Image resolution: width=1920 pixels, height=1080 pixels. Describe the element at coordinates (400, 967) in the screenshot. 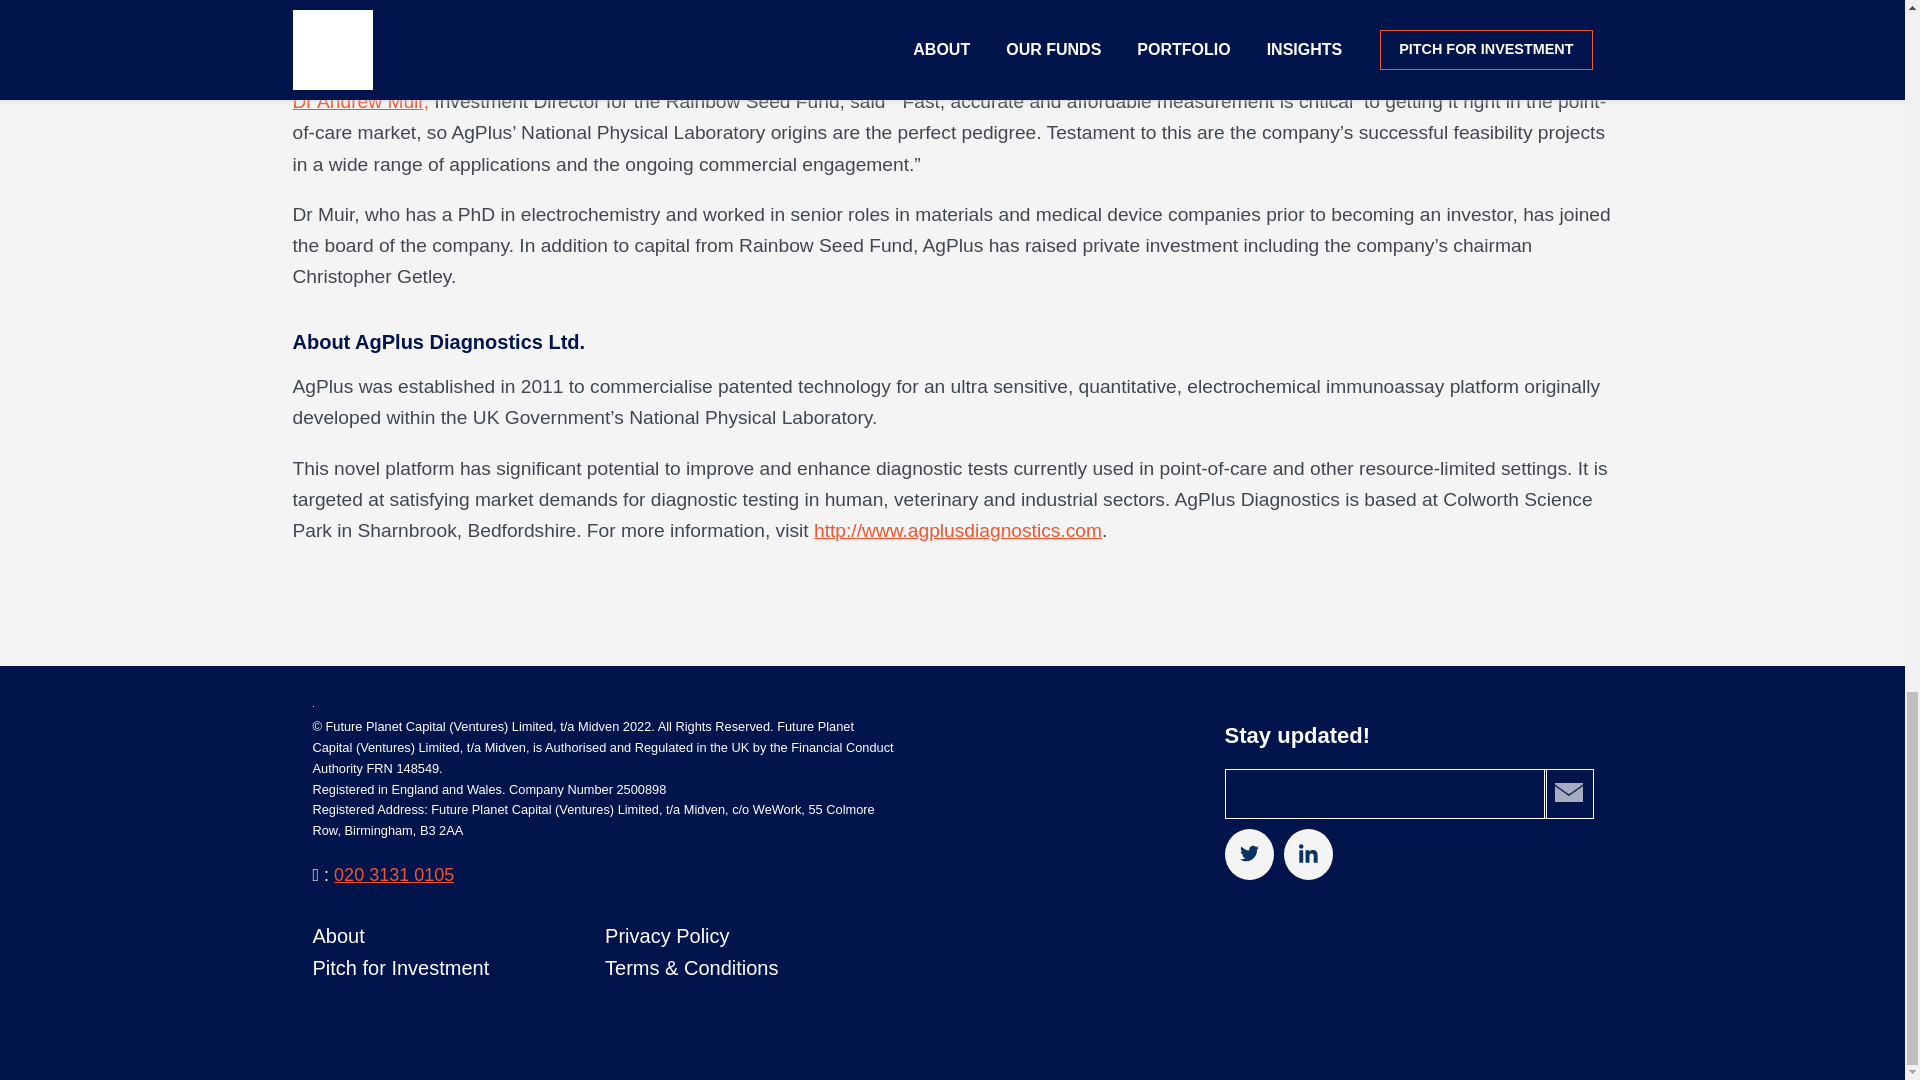

I see `Pitch for Investment` at that location.